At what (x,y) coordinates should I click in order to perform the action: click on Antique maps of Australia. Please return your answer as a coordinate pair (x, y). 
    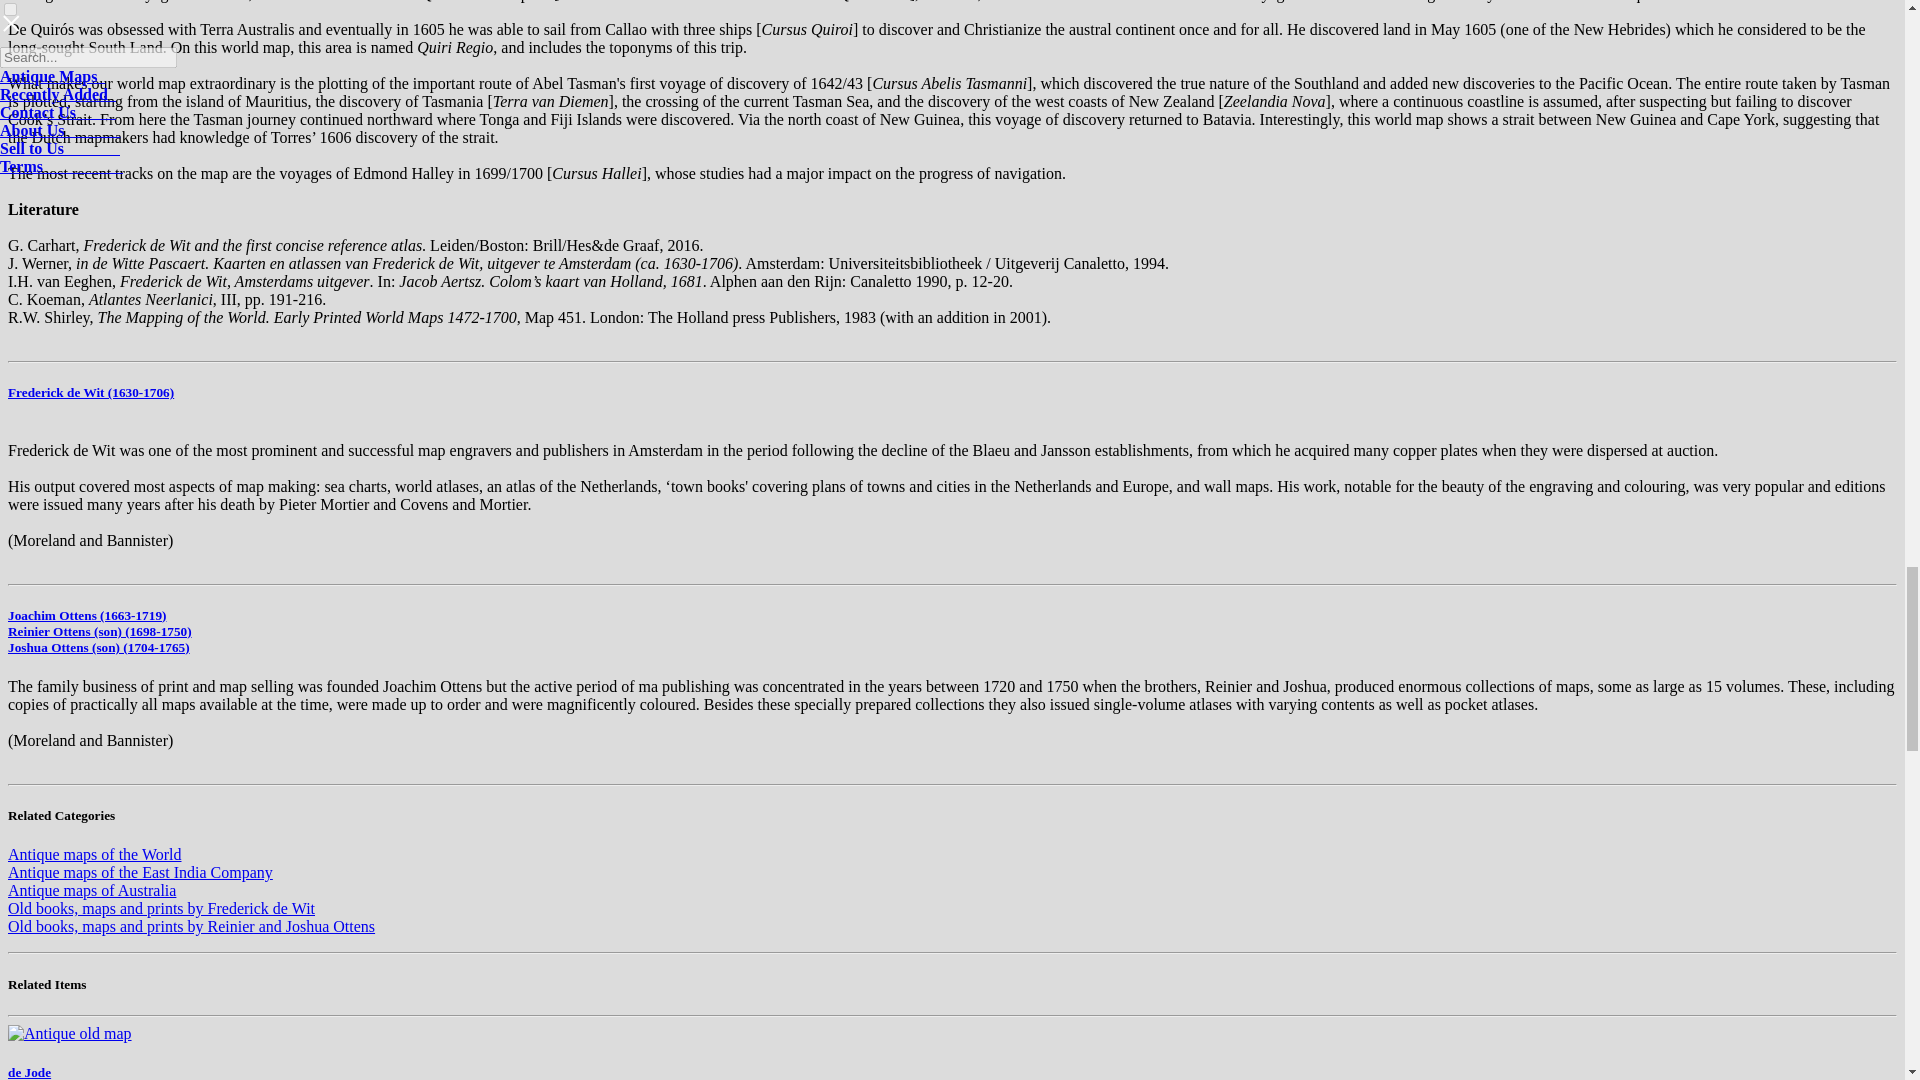
    Looking at the image, I should click on (92, 890).